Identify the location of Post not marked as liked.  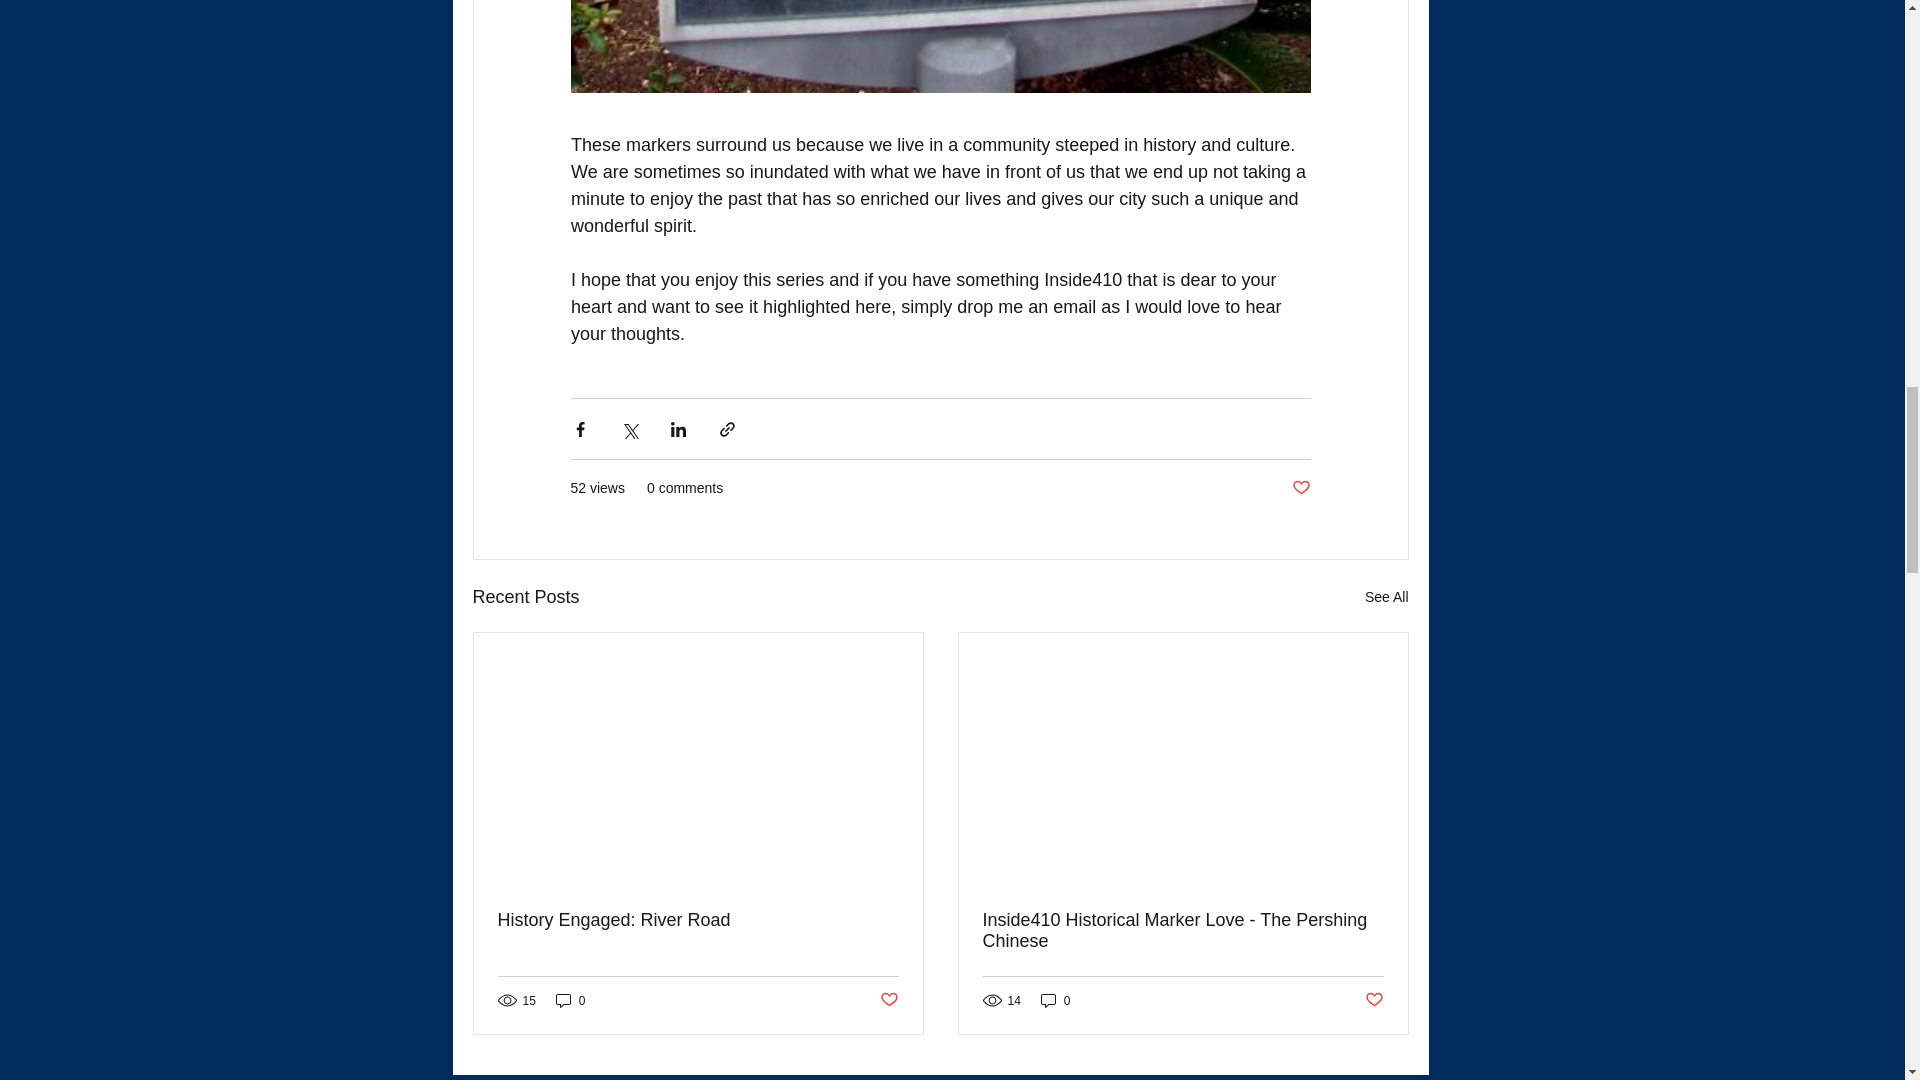
(1302, 488).